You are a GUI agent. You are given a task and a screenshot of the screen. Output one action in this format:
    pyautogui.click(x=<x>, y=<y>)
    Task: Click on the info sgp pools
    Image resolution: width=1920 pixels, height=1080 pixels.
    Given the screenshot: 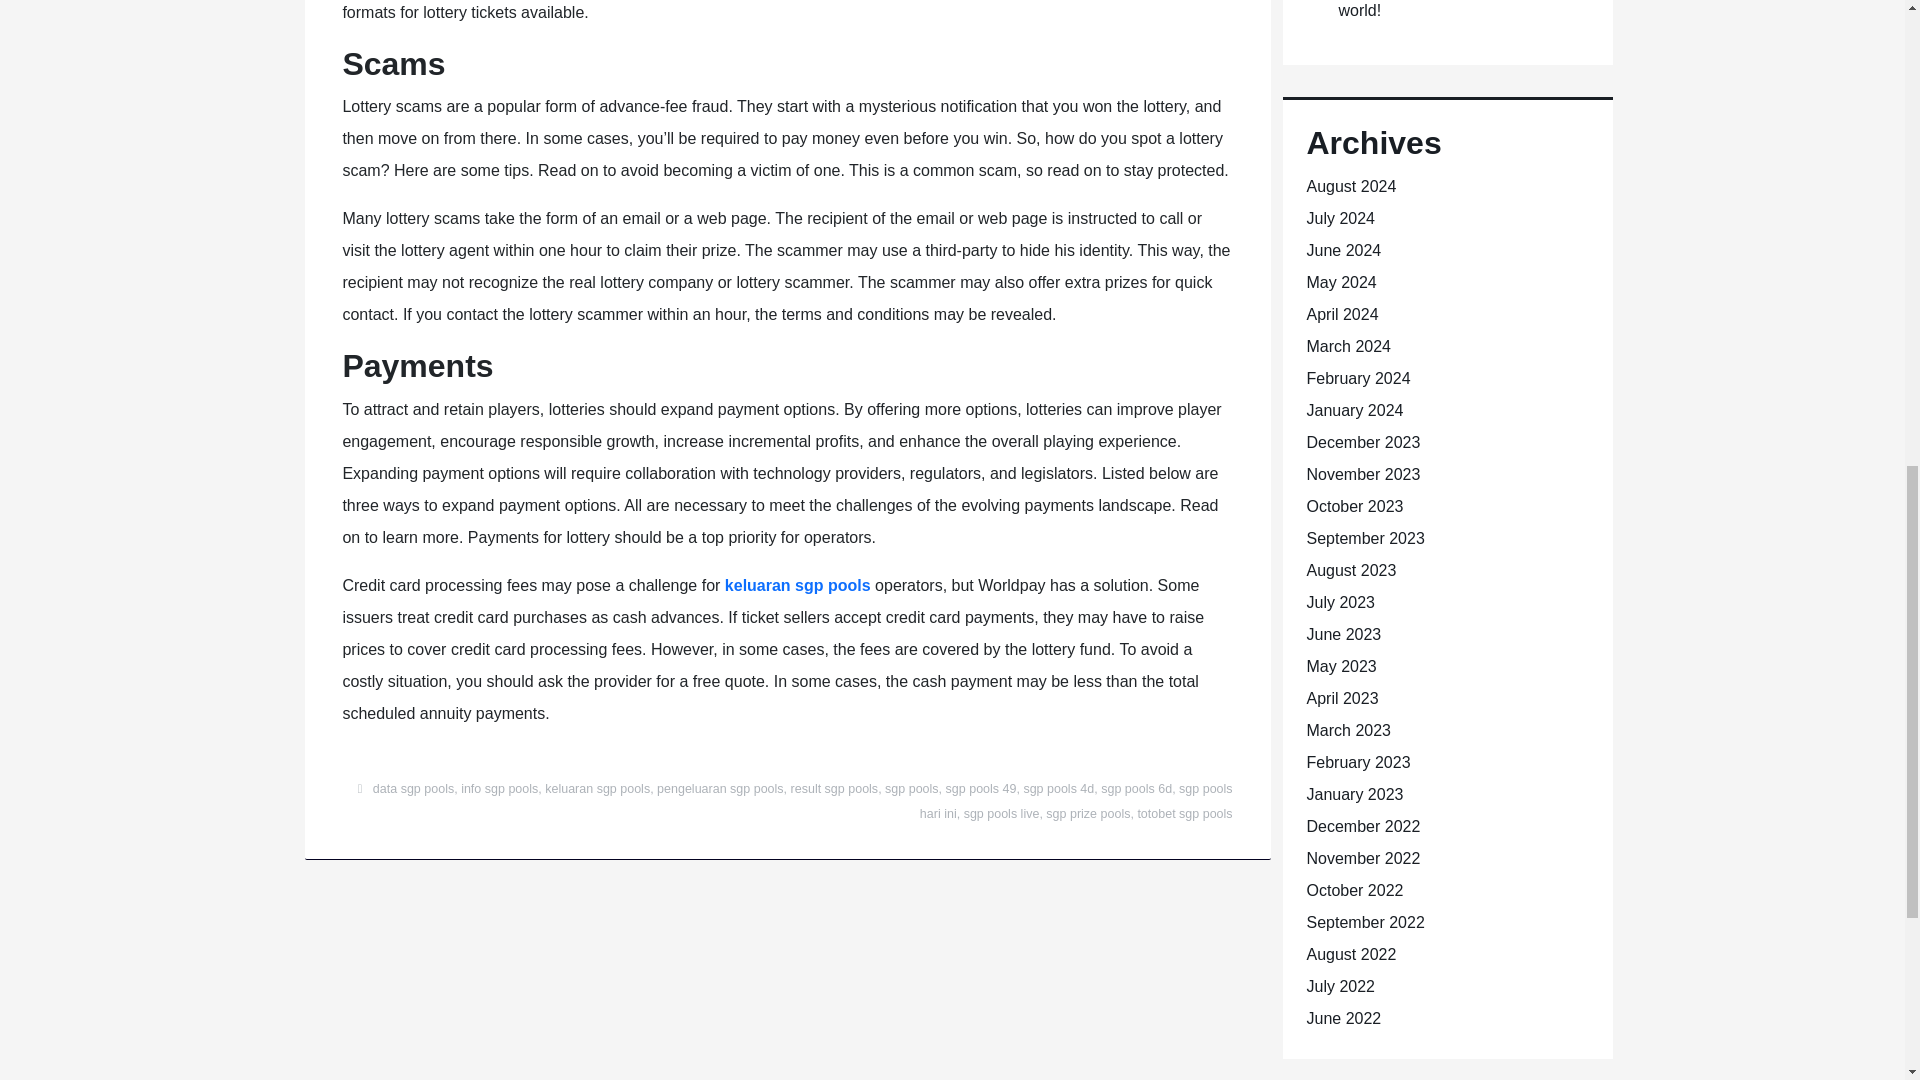 What is the action you would take?
    pyautogui.click(x=498, y=788)
    